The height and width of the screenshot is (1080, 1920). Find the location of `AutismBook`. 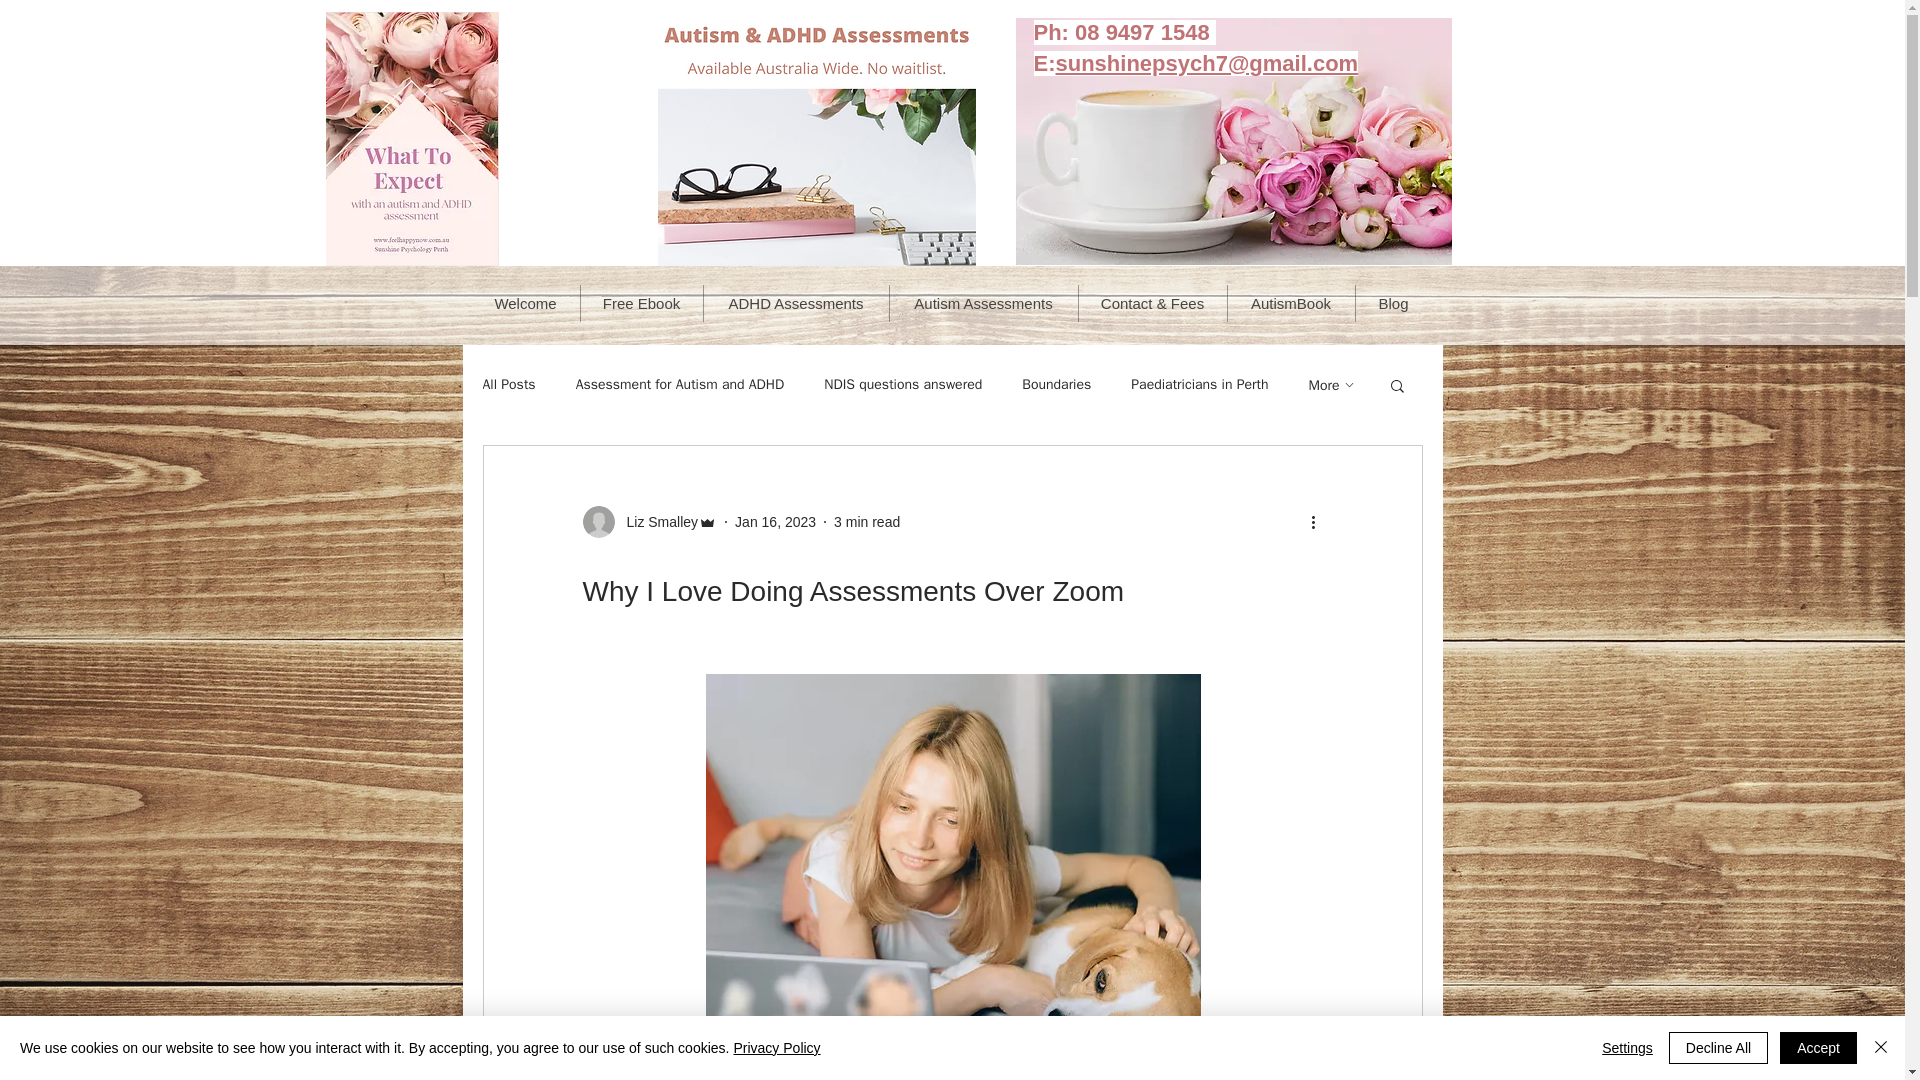

AutismBook is located at coordinates (1290, 303).